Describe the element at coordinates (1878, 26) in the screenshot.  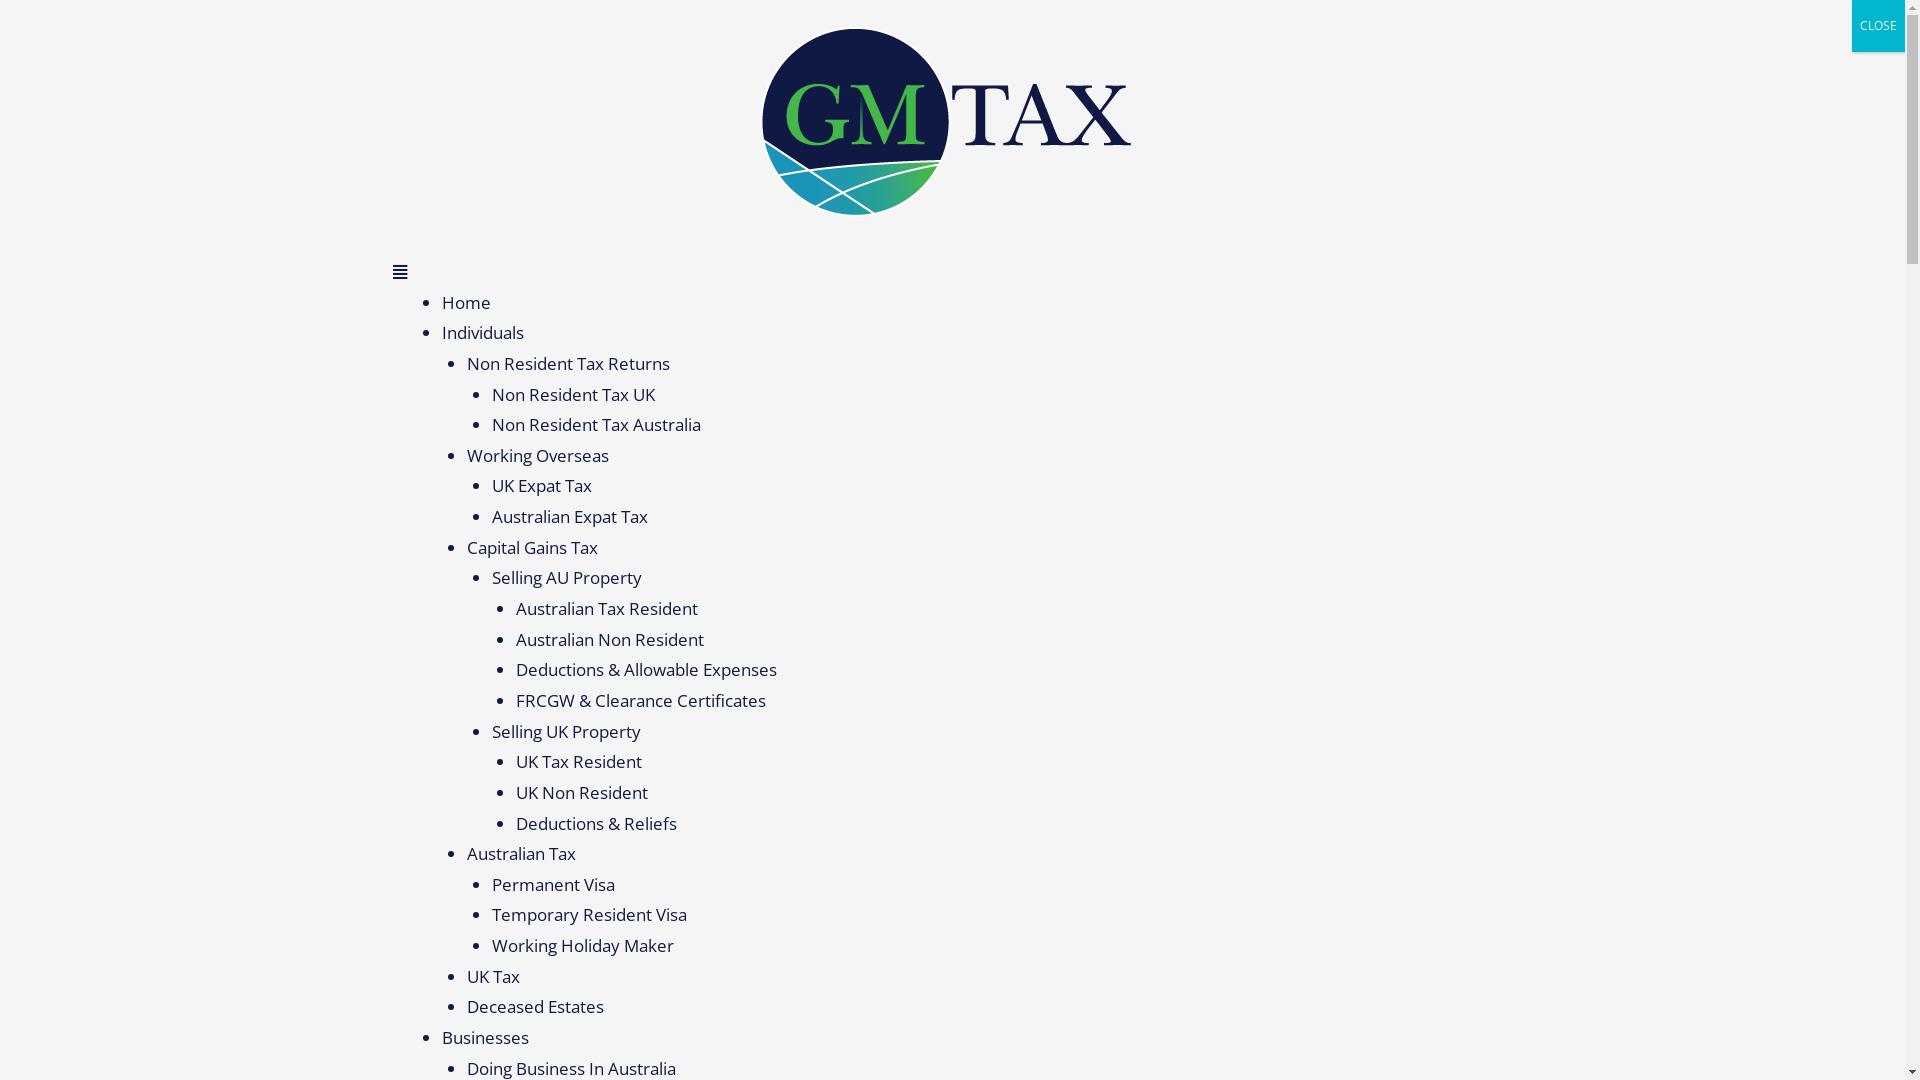
I see `CLOSE` at that location.